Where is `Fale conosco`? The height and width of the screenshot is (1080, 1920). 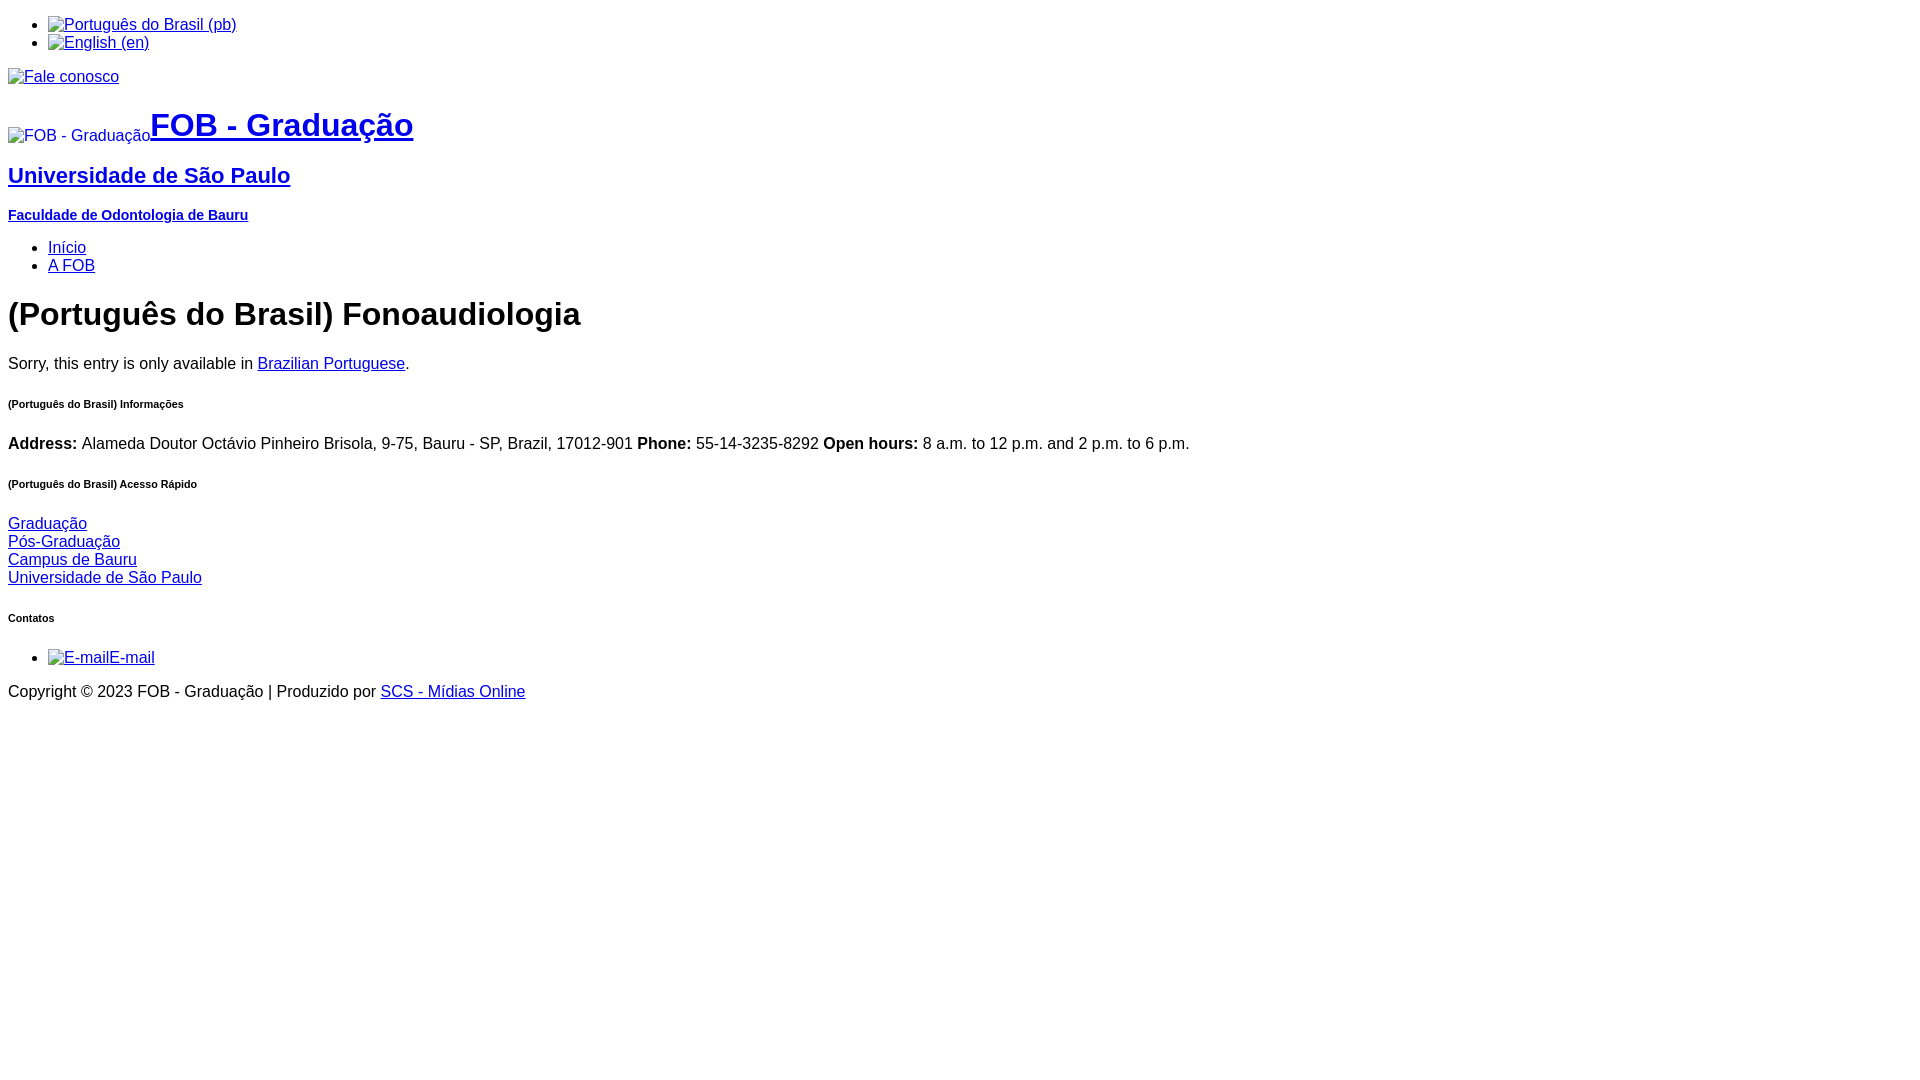
Fale conosco is located at coordinates (64, 77).